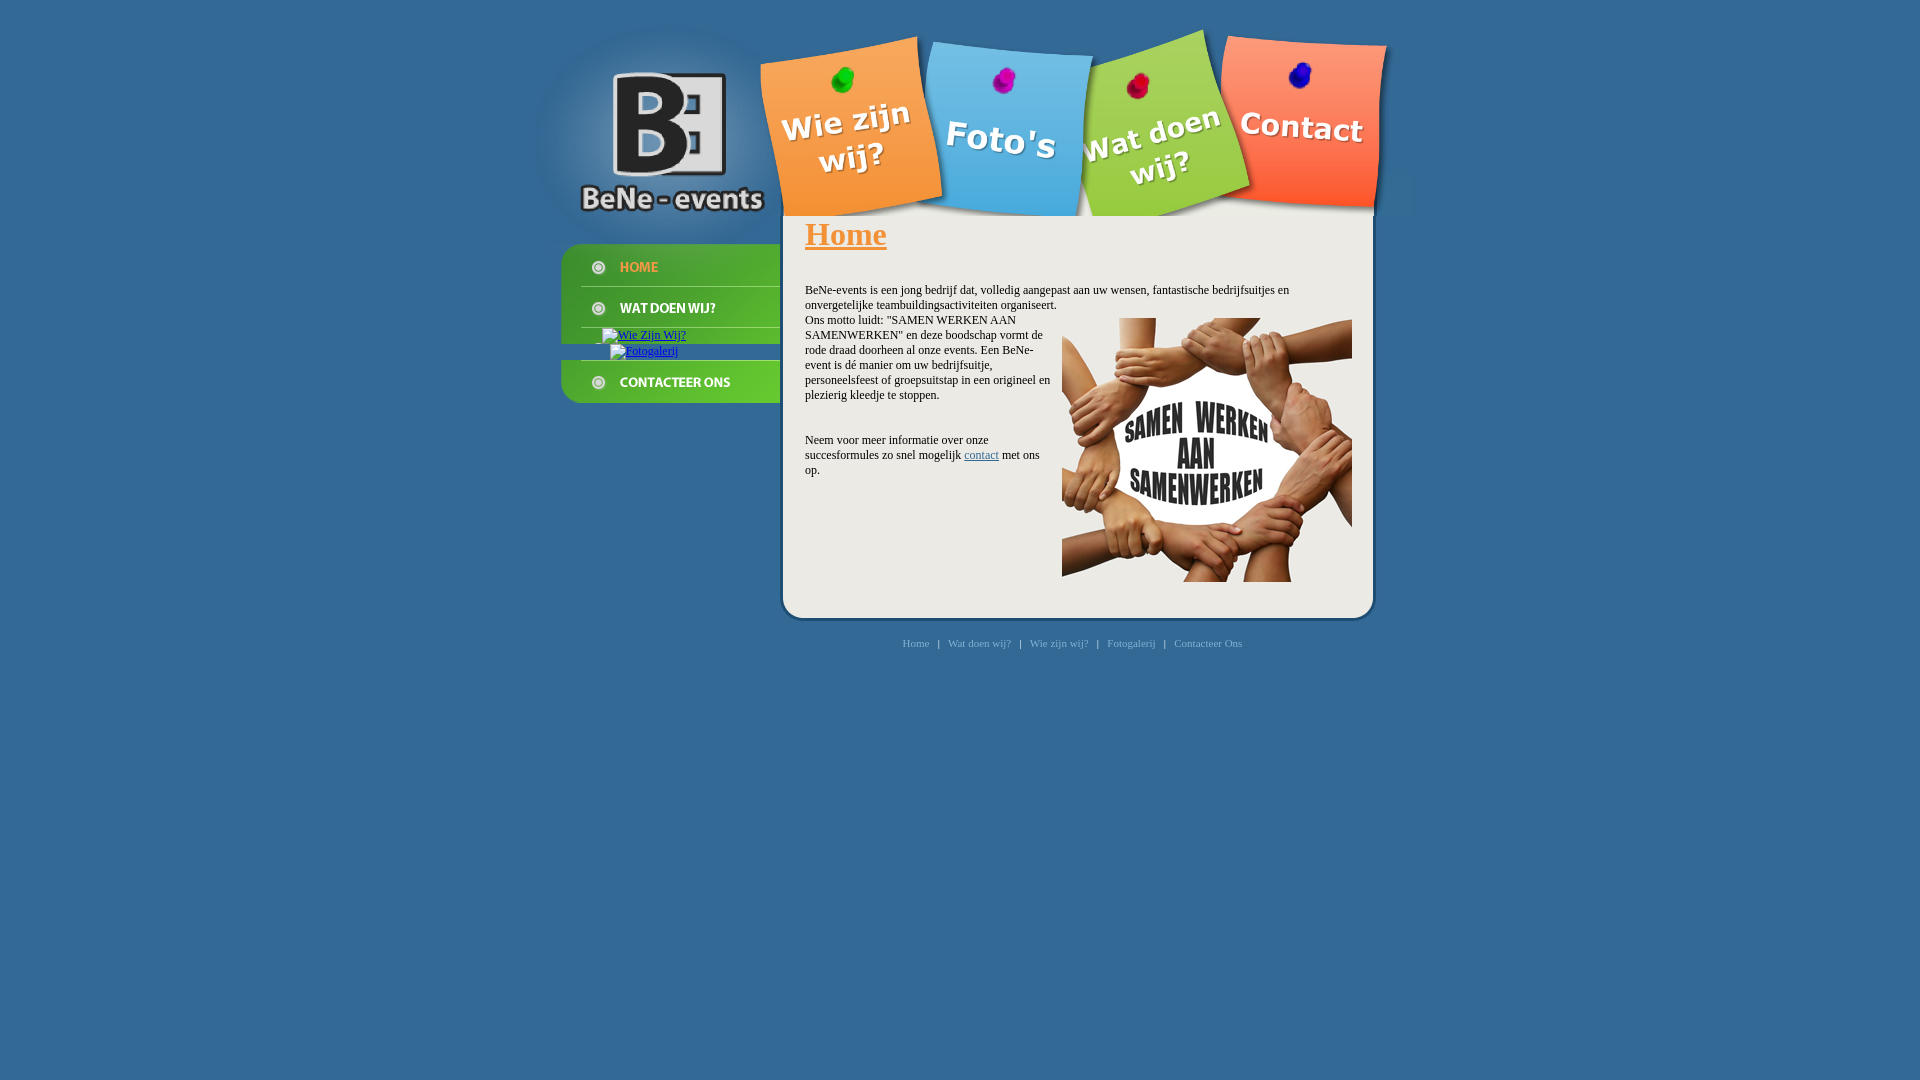 This screenshot has height=1080, width=1920. I want to click on Contacteer Ons, so click(1208, 643).